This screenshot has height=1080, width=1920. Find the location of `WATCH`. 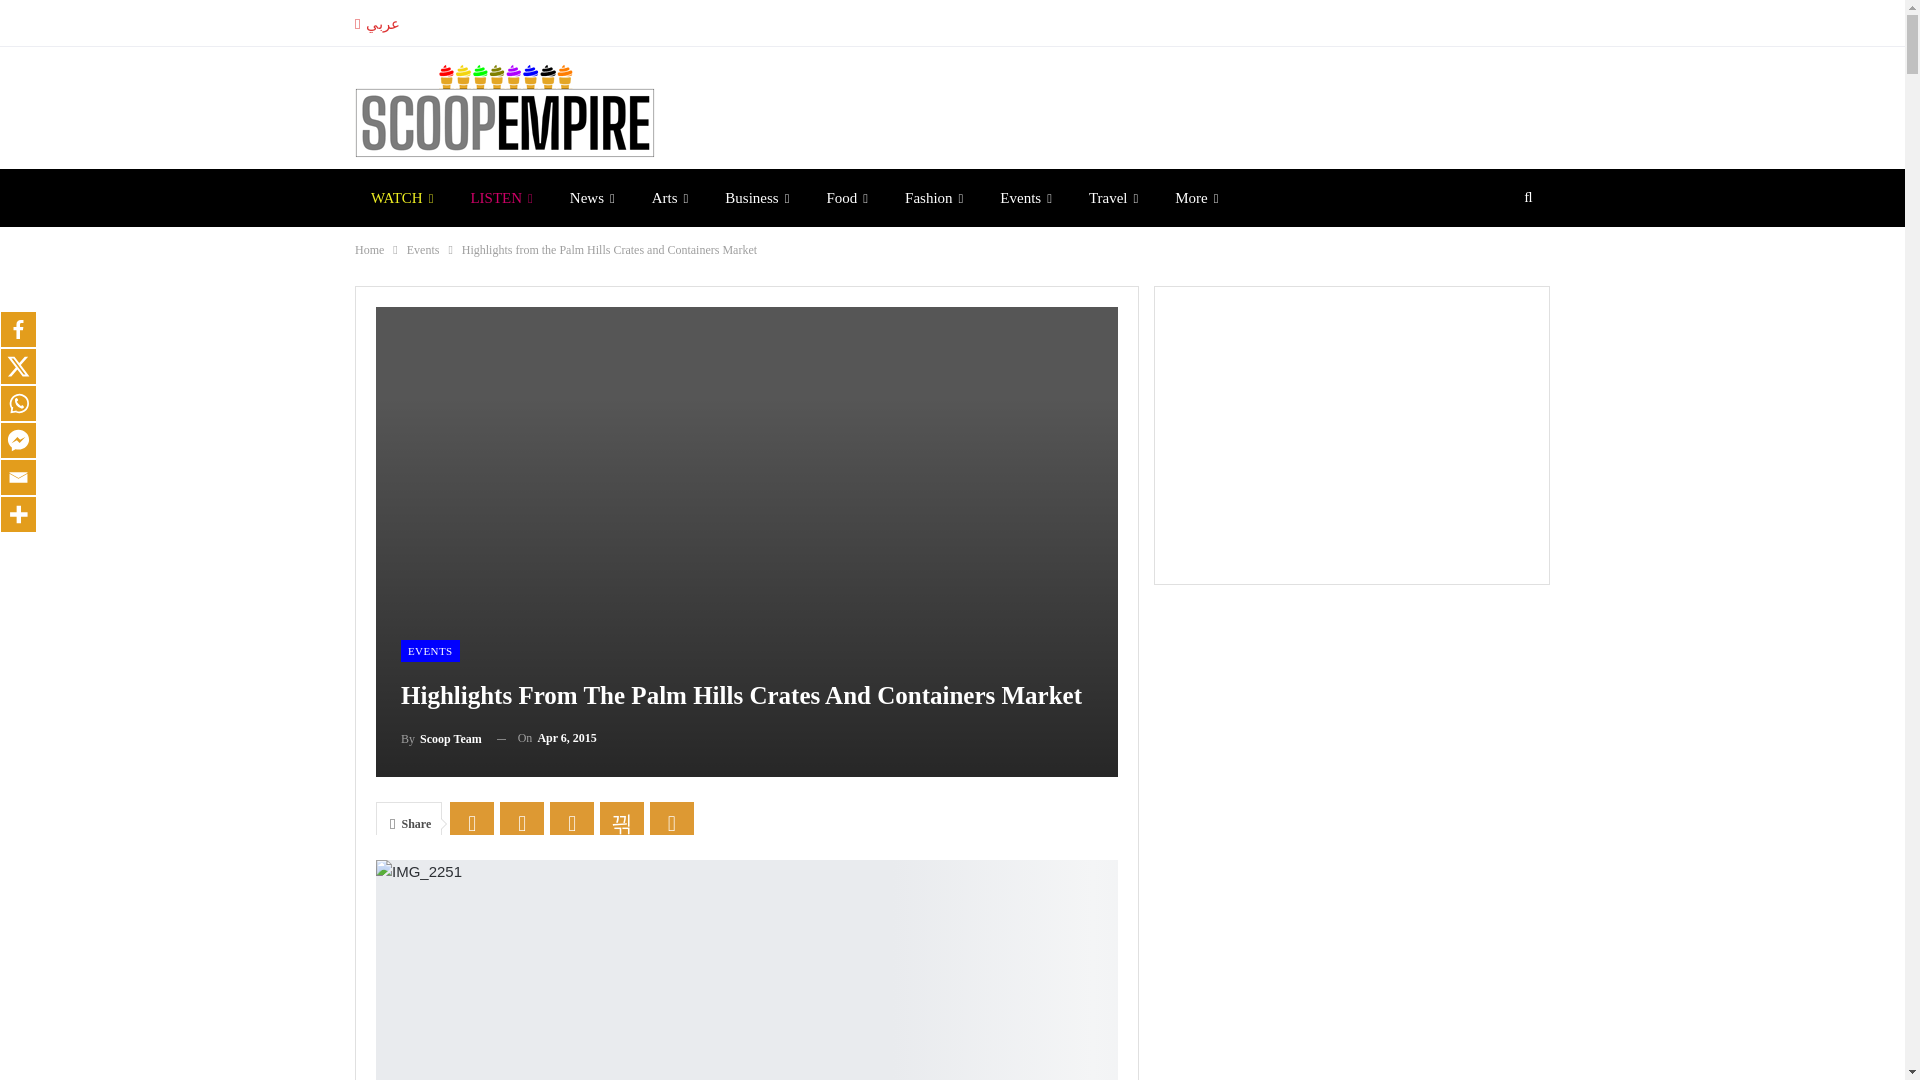

WATCH is located at coordinates (402, 197).